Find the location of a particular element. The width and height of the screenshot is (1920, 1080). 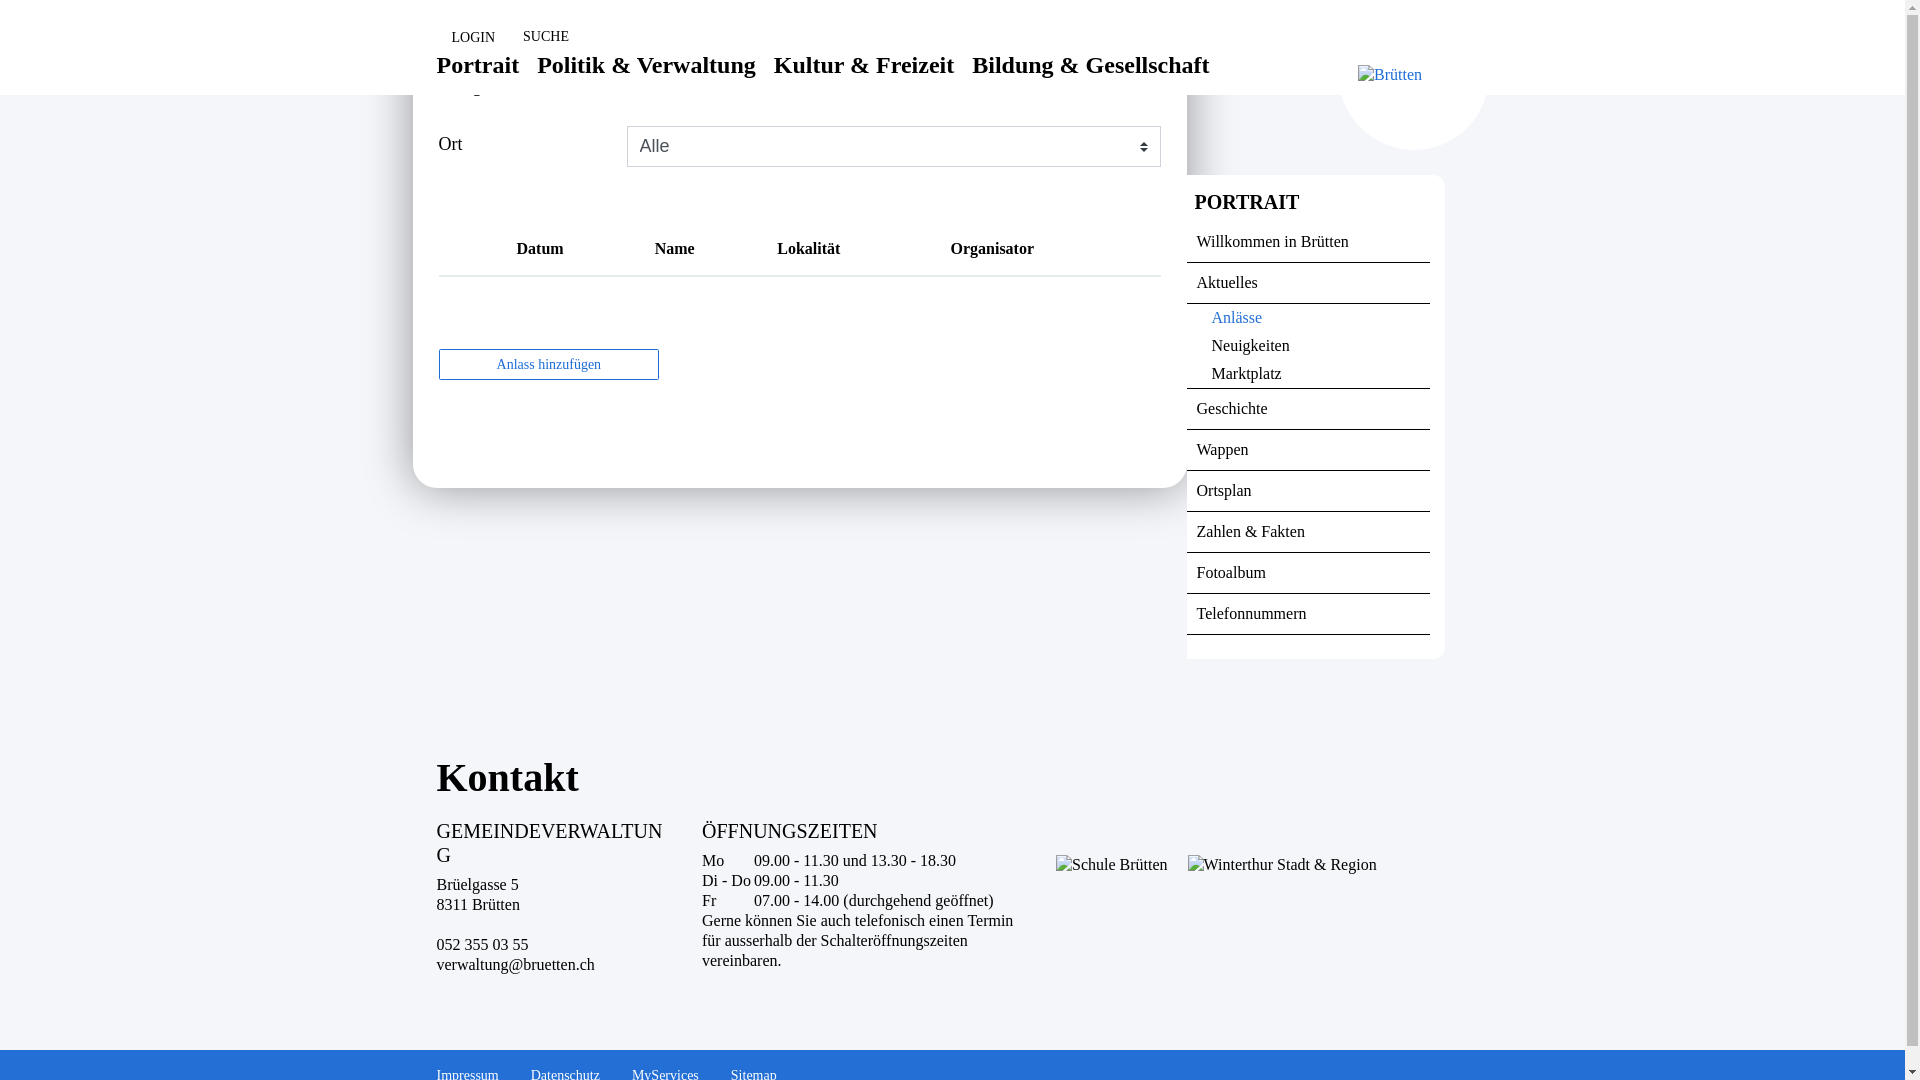

Telefonnummern is located at coordinates (1308, 614).